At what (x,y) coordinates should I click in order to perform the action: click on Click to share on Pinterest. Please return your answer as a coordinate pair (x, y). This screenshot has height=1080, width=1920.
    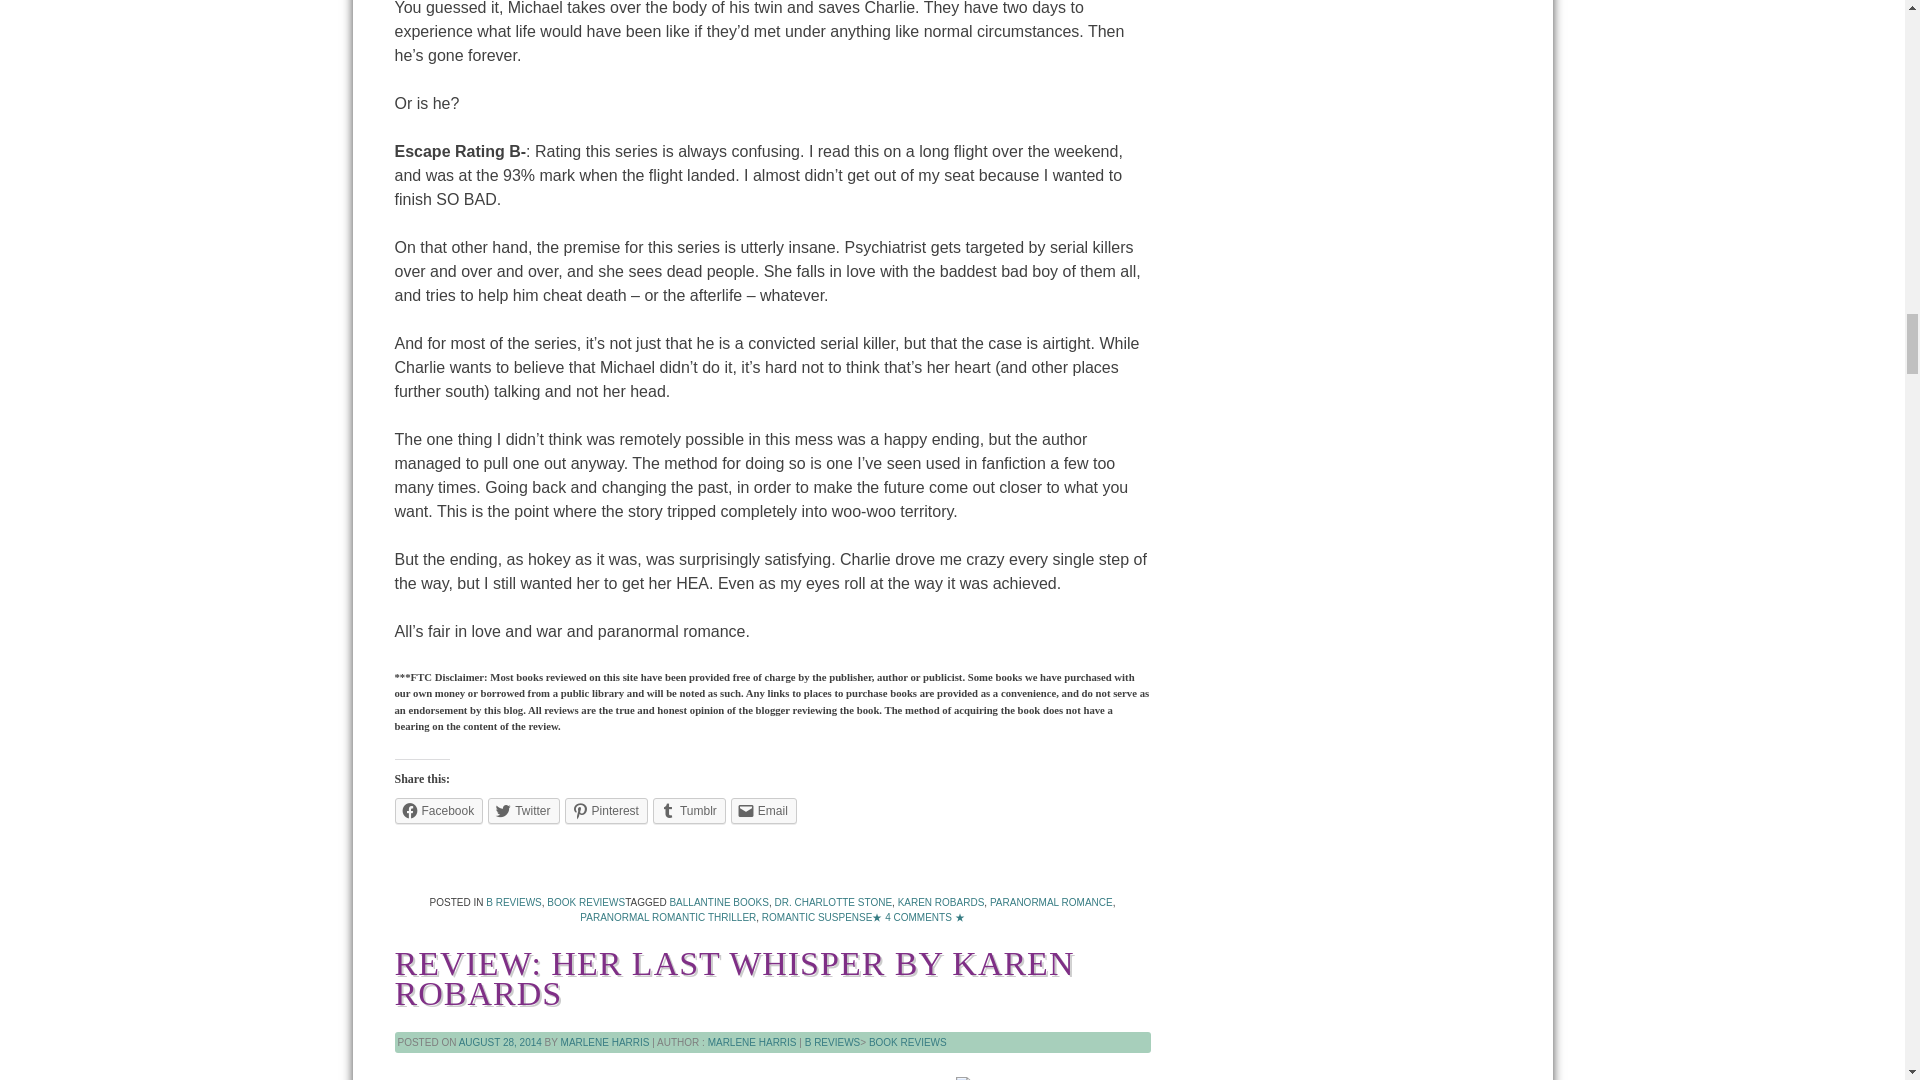
    Looking at the image, I should click on (606, 811).